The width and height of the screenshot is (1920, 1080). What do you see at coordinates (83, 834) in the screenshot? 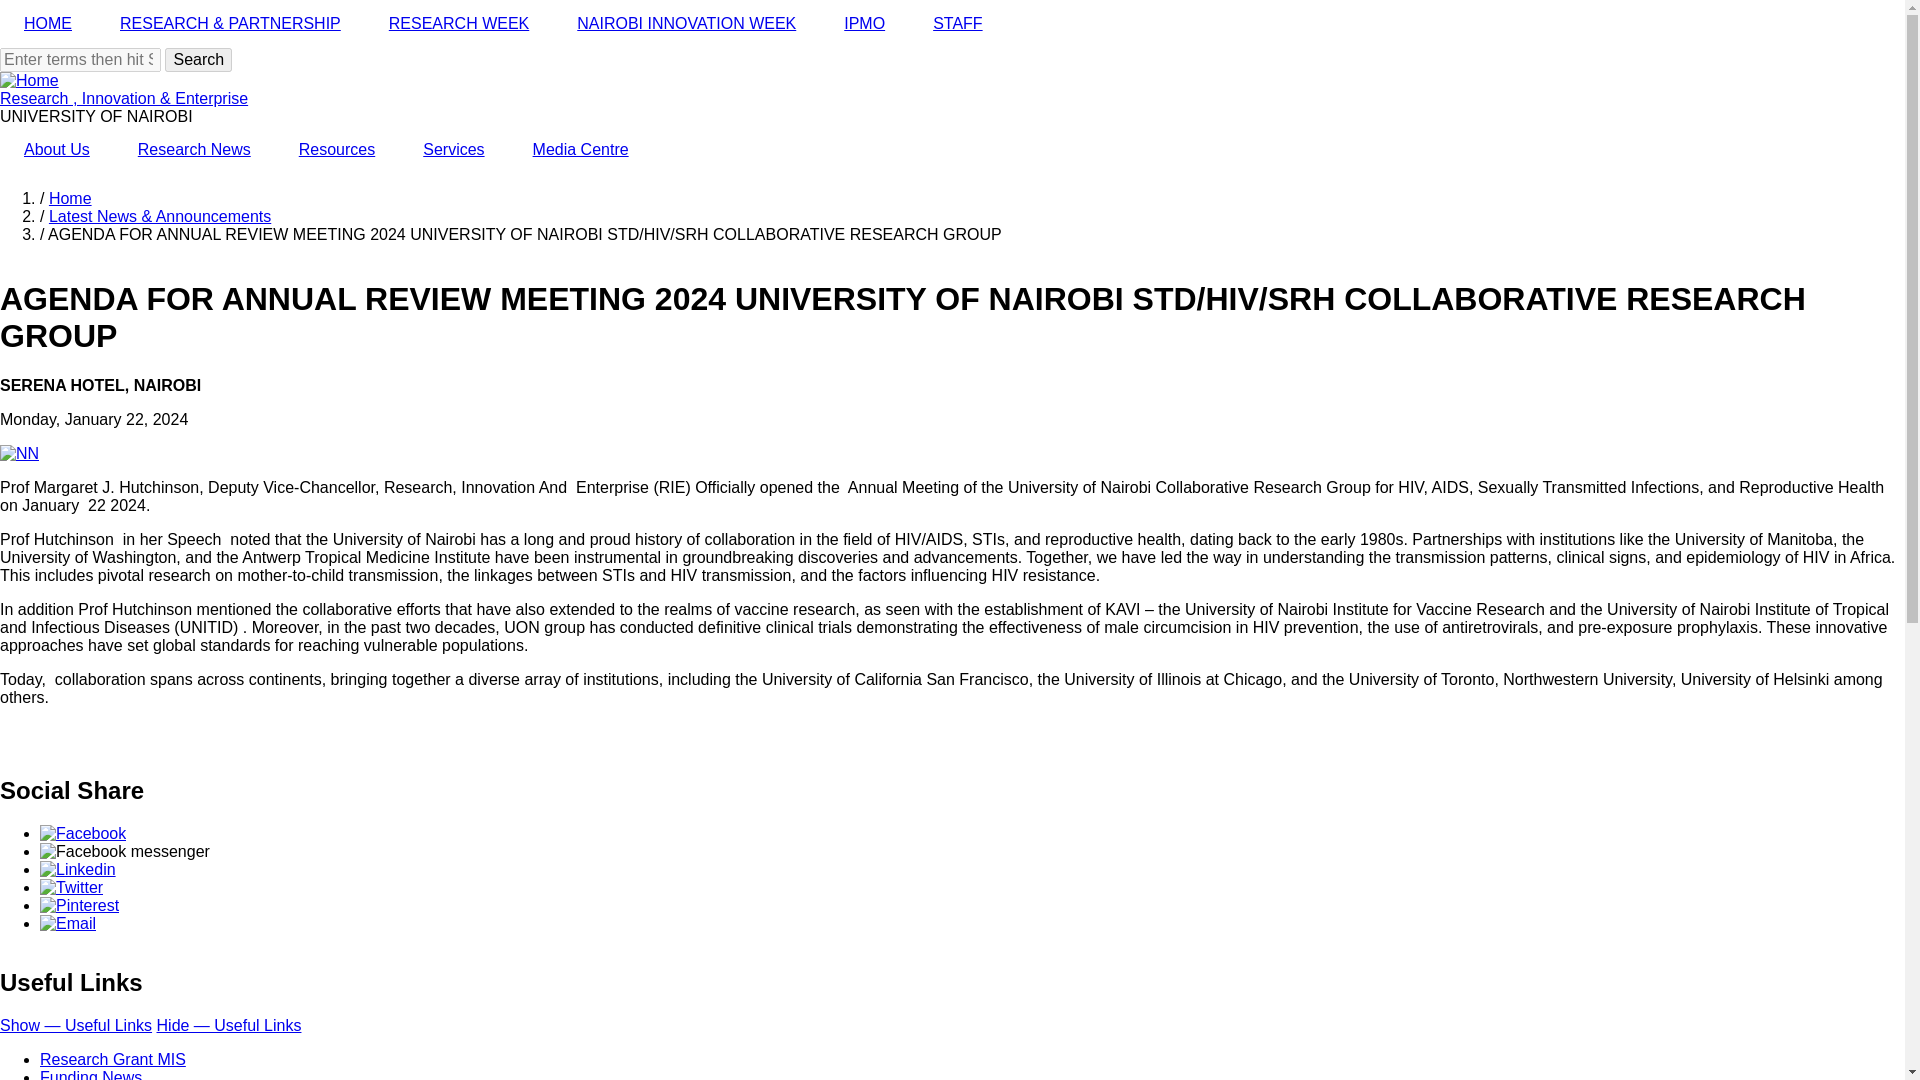
I see `Facebook` at bounding box center [83, 834].